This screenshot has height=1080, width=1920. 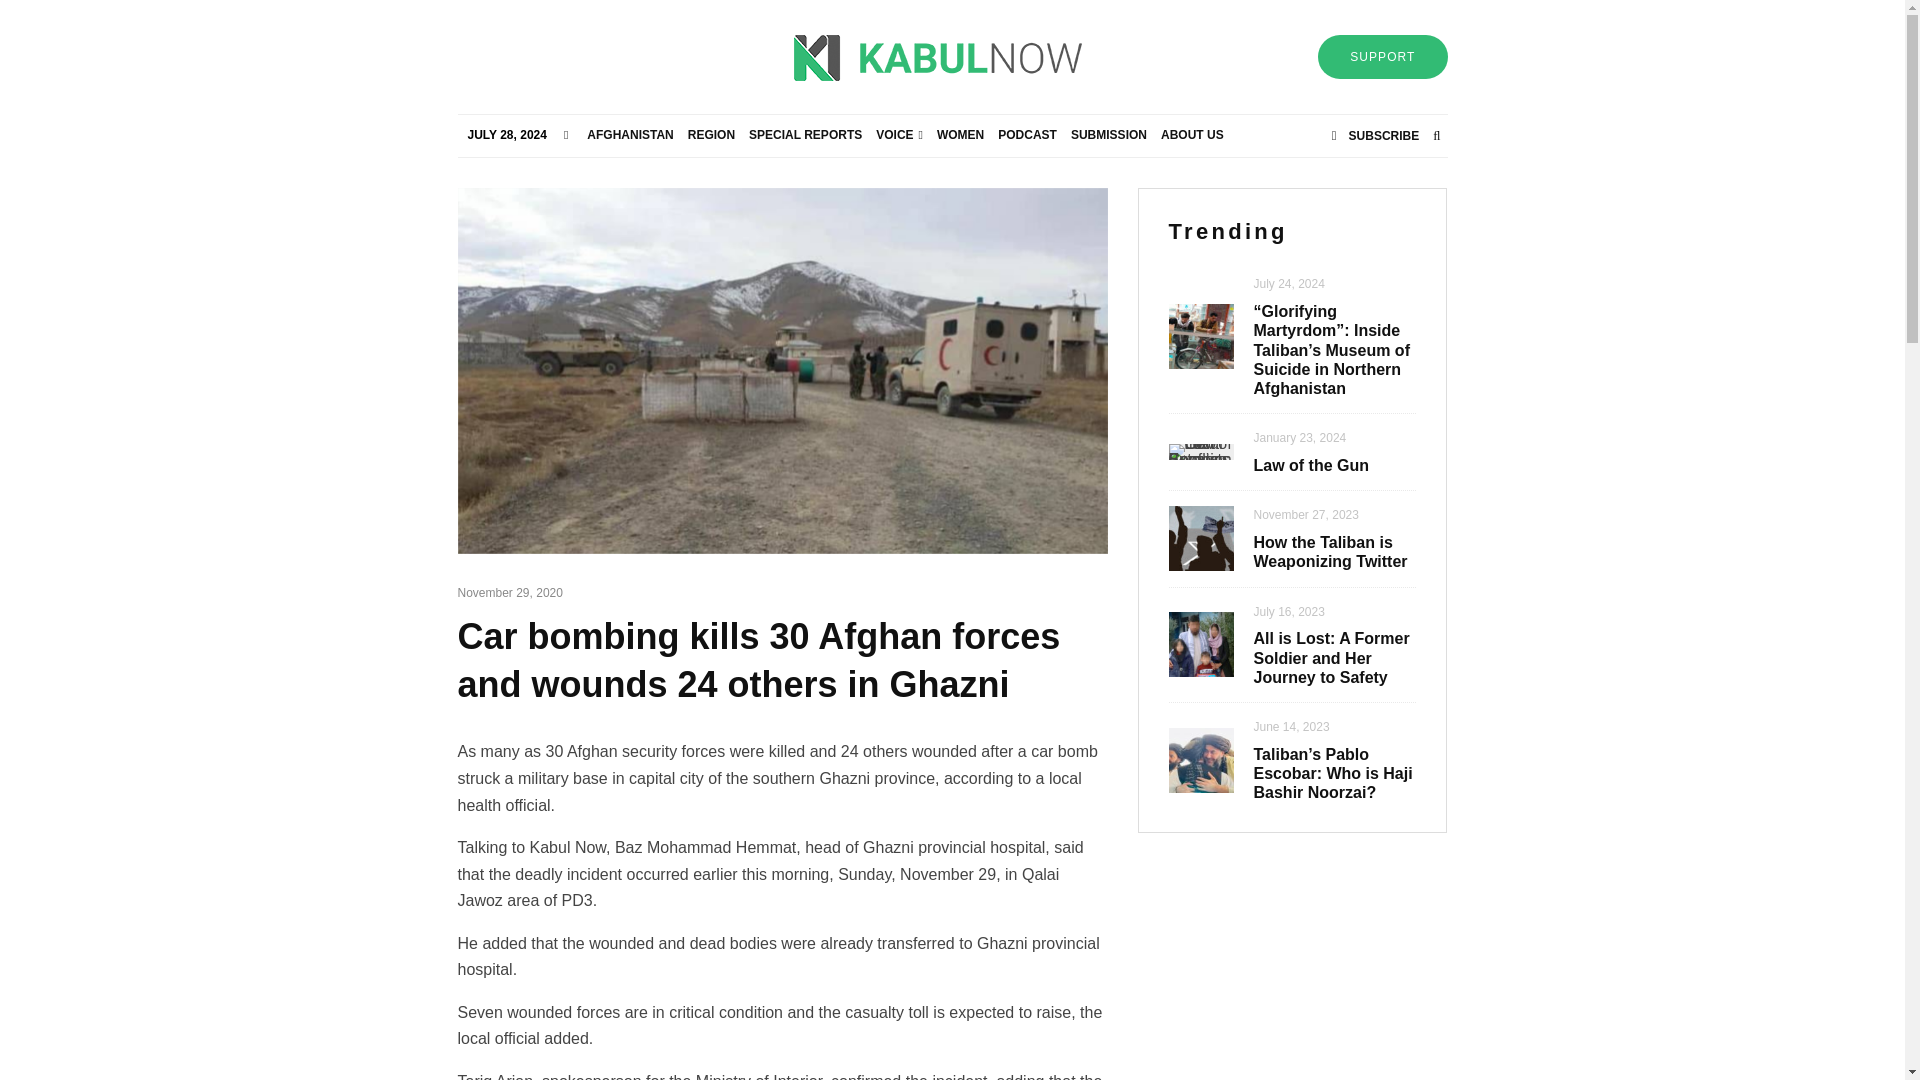 What do you see at coordinates (1382, 56) in the screenshot?
I see `SUPPORT` at bounding box center [1382, 56].